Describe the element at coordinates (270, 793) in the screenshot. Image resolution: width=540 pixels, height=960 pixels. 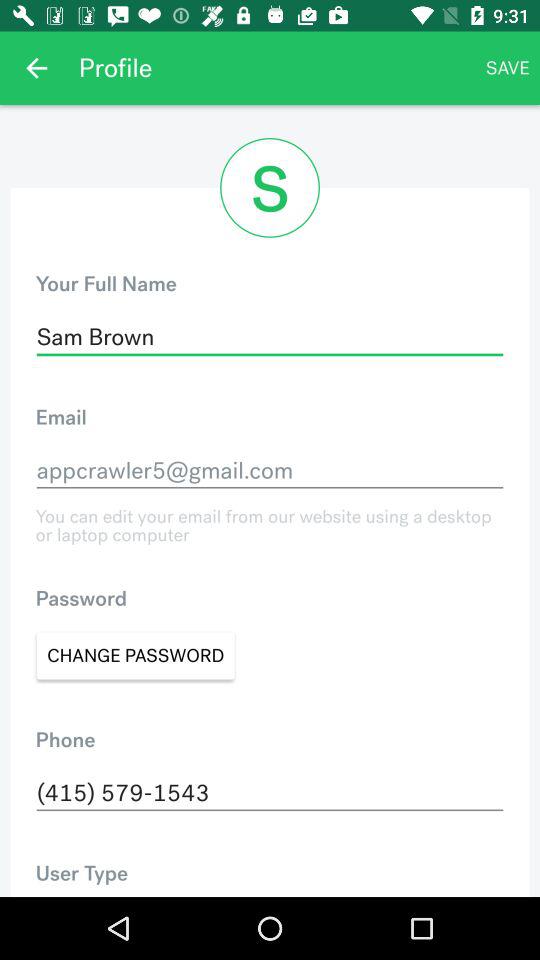
I see `click item below the phone icon` at that location.